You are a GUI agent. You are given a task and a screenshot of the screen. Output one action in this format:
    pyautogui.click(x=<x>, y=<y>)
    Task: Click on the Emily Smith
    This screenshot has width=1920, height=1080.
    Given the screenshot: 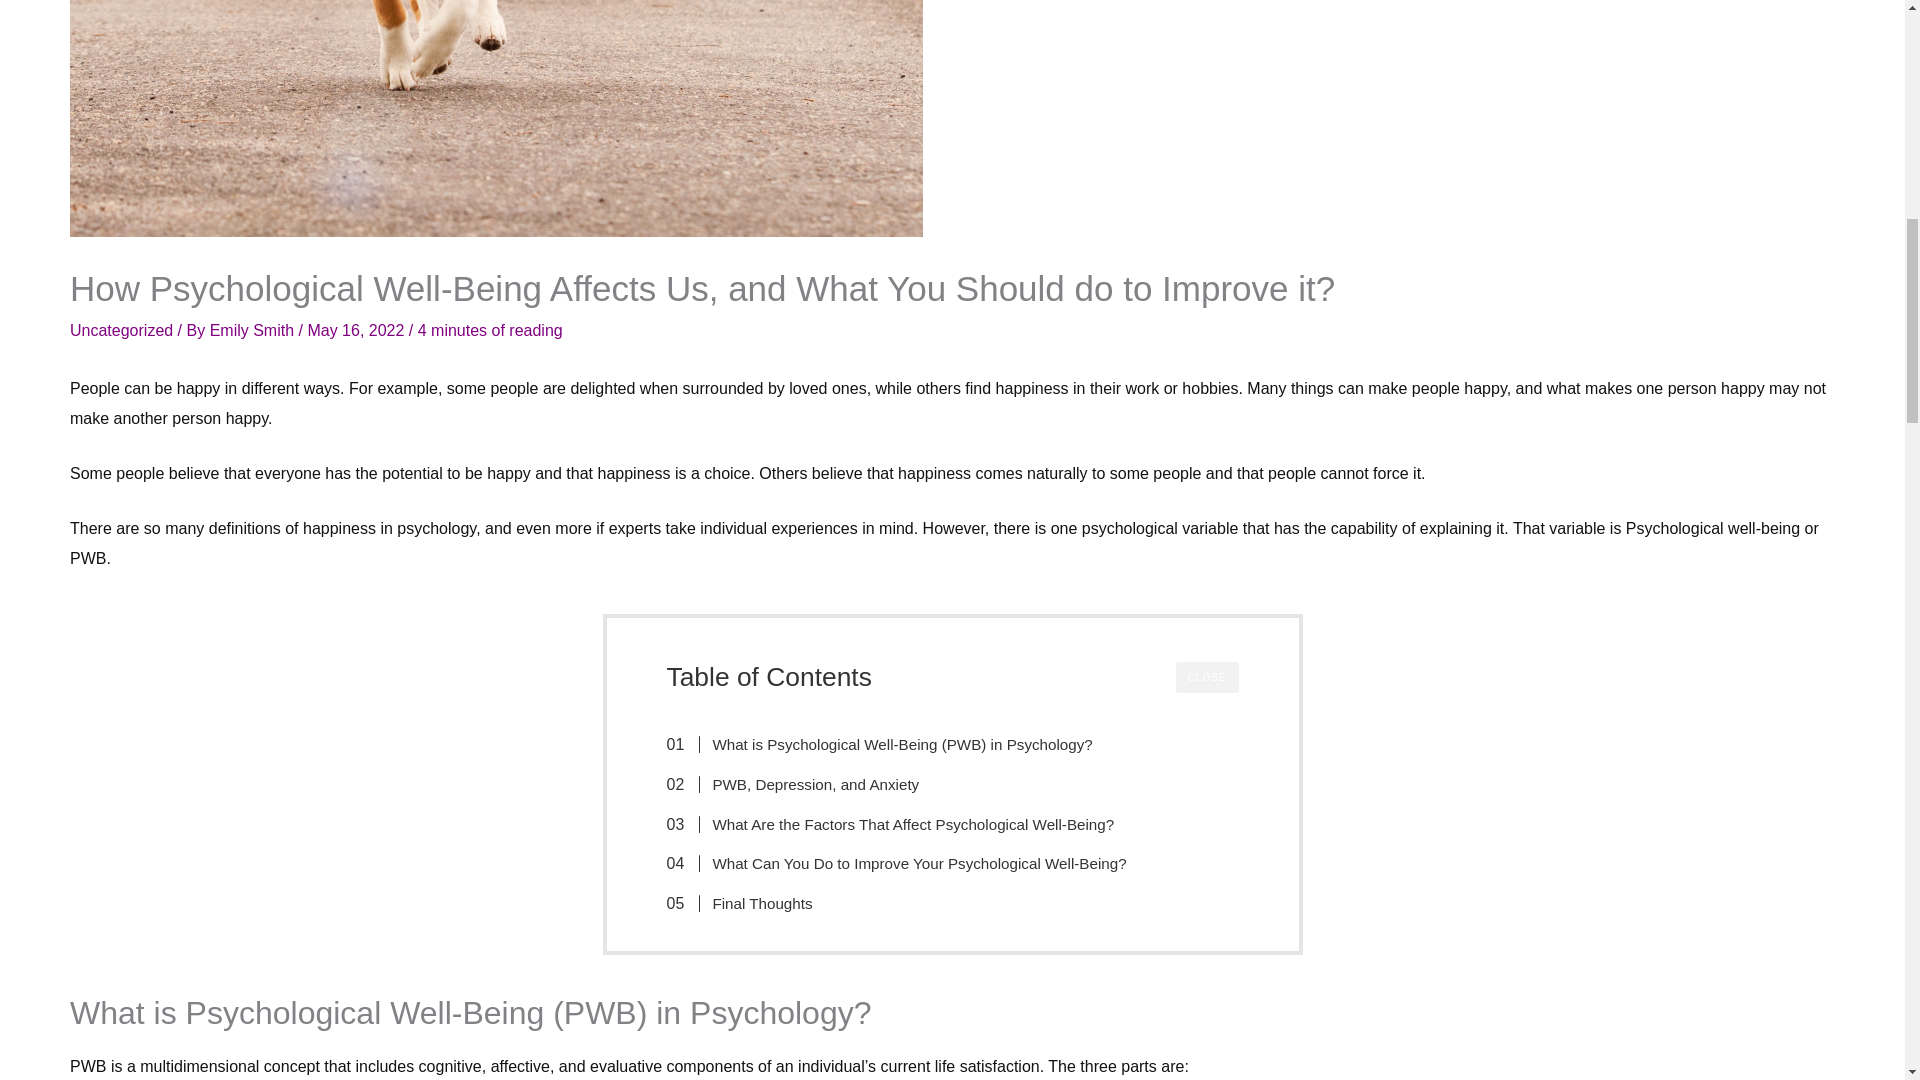 What is the action you would take?
    pyautogui.click(x=254, y=330)
    